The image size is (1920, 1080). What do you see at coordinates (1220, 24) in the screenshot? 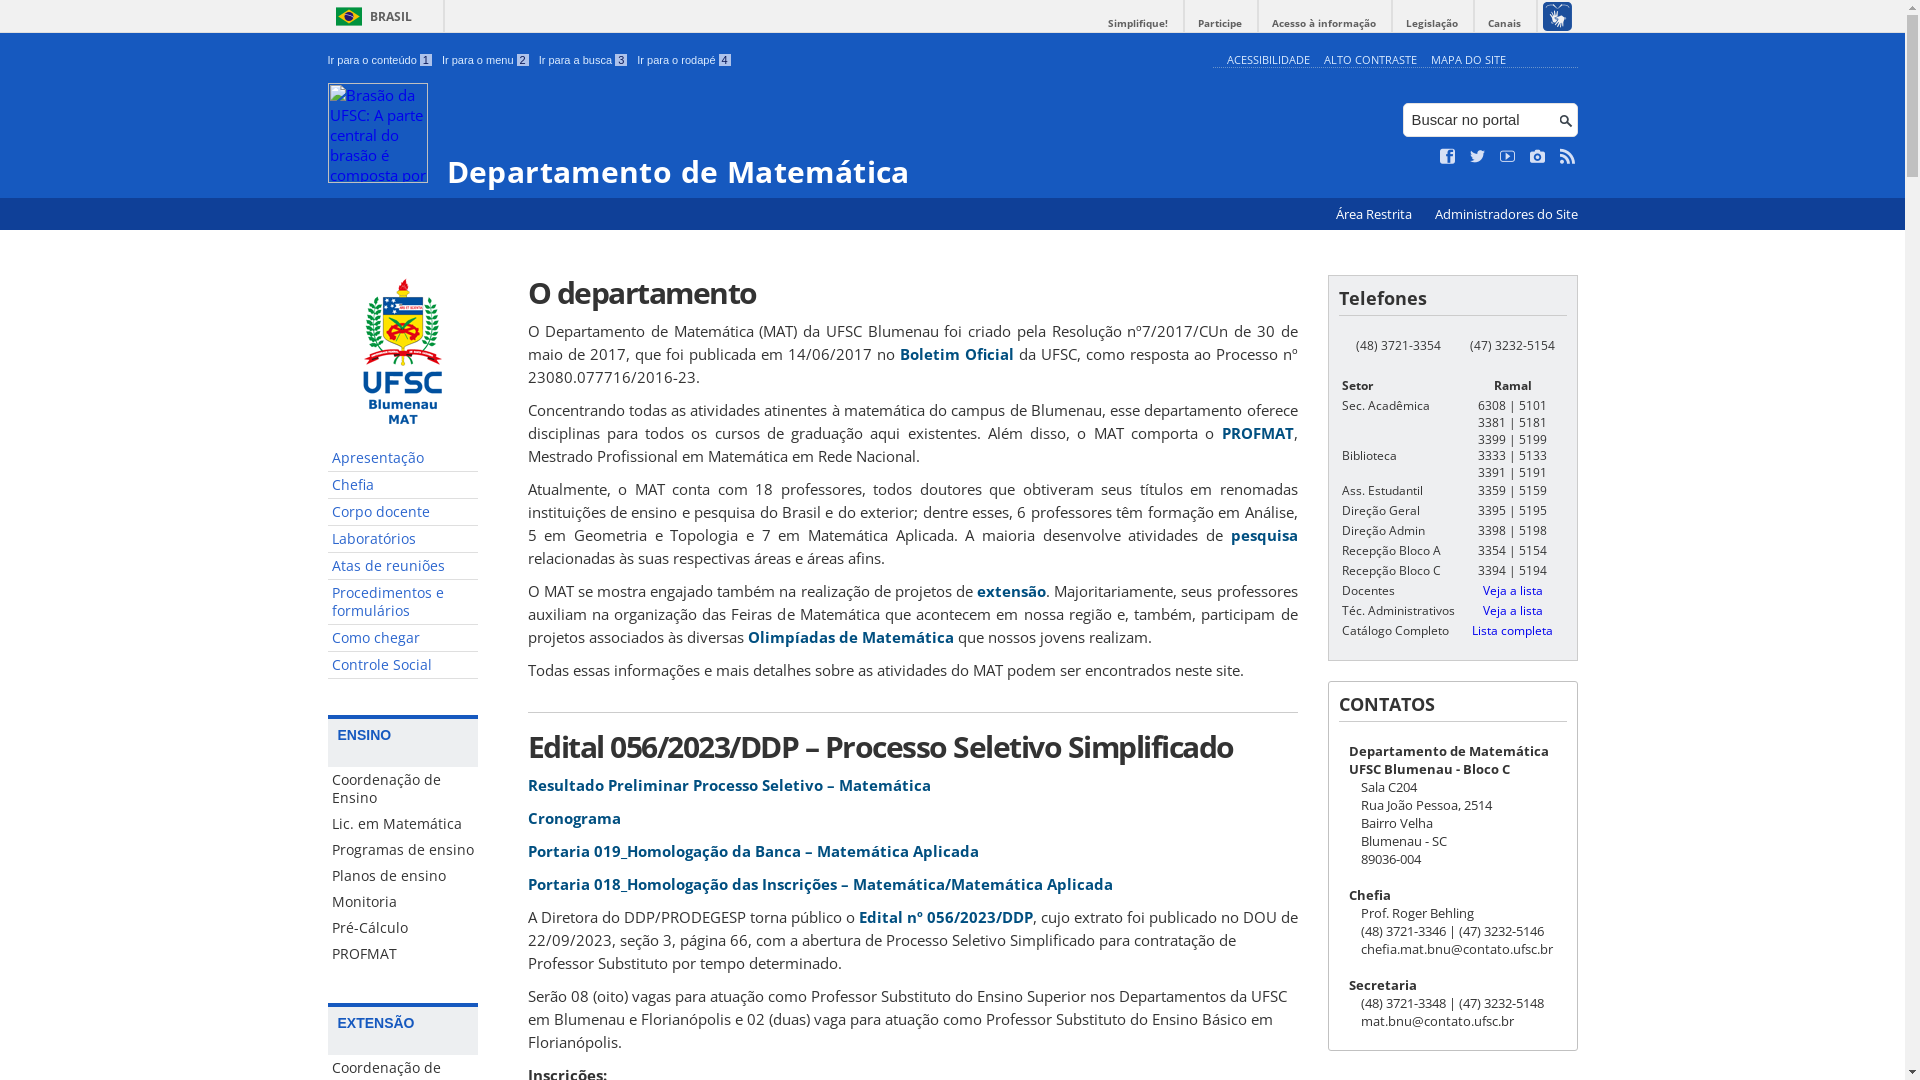
I see `Participe` at bounding box center [1220, 24].